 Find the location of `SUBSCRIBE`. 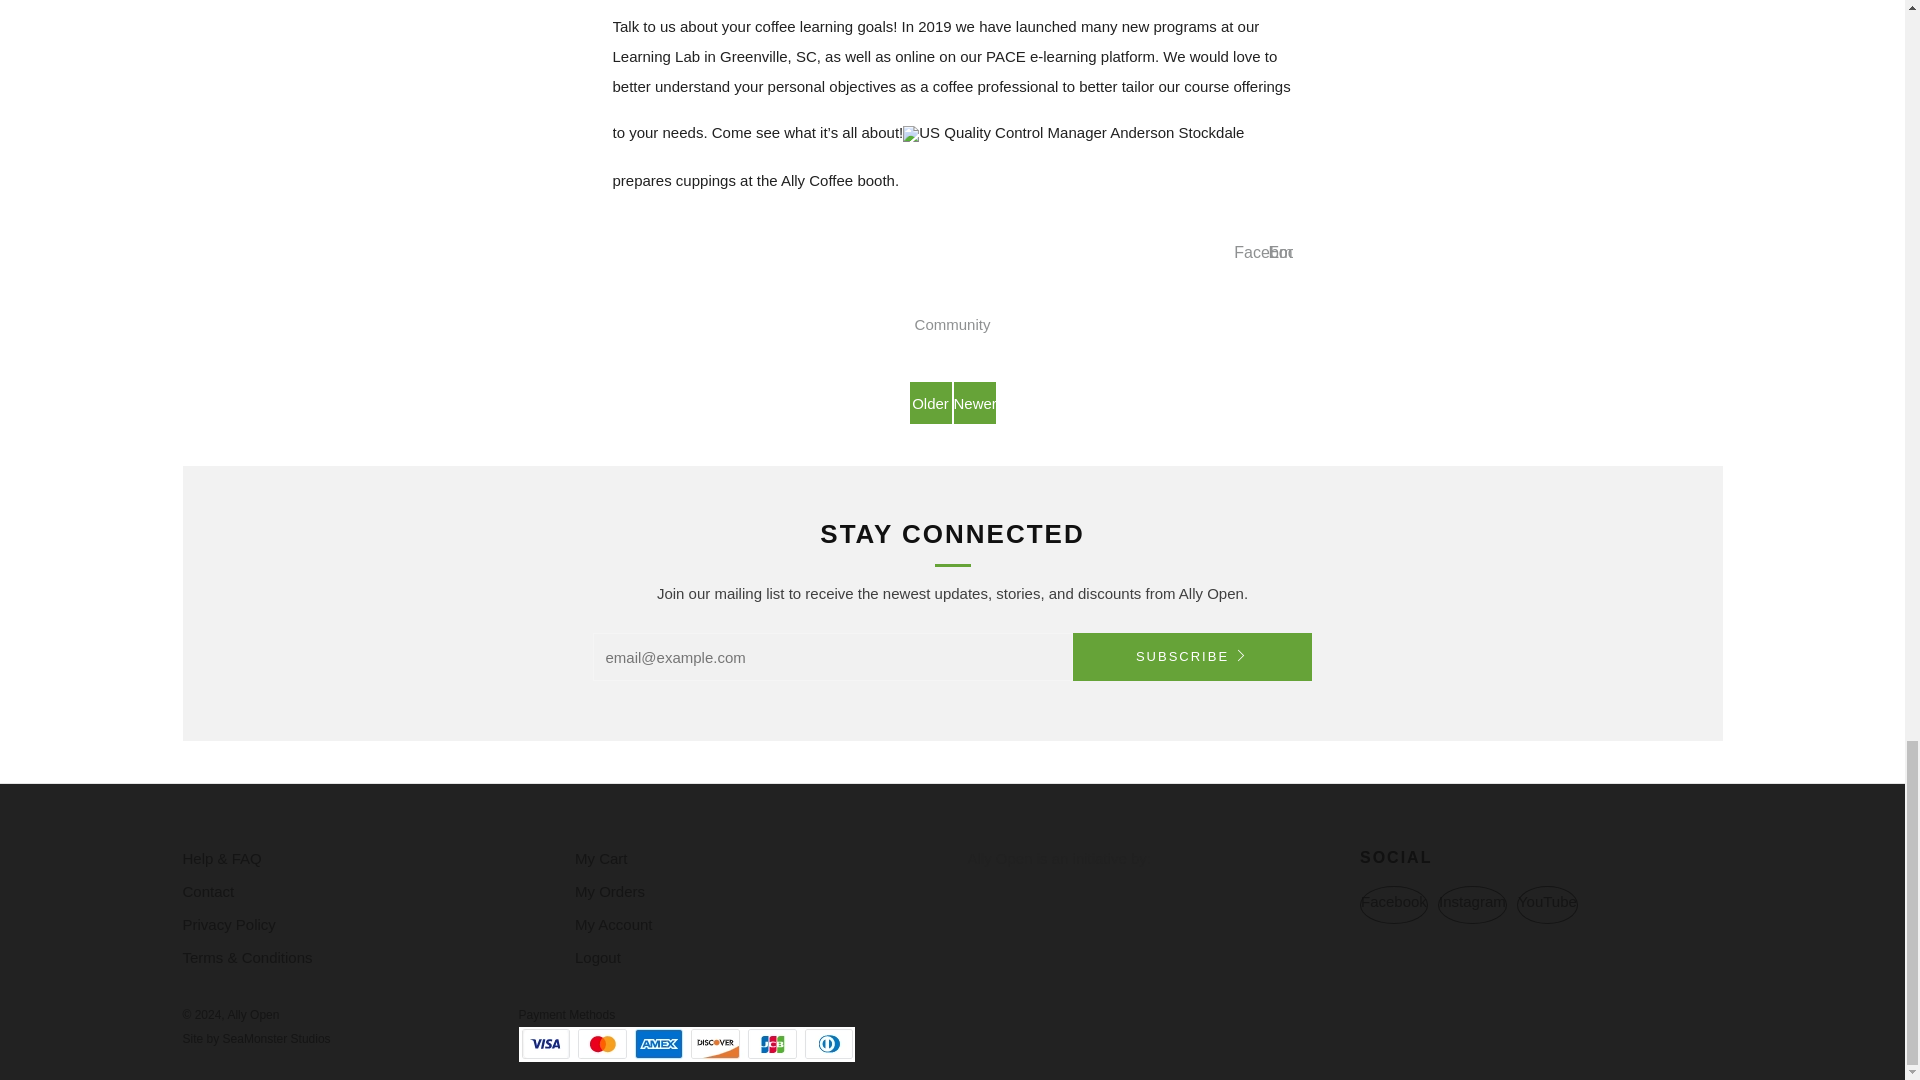

SUBSCRIBE is located at coordinates (1191, 656).